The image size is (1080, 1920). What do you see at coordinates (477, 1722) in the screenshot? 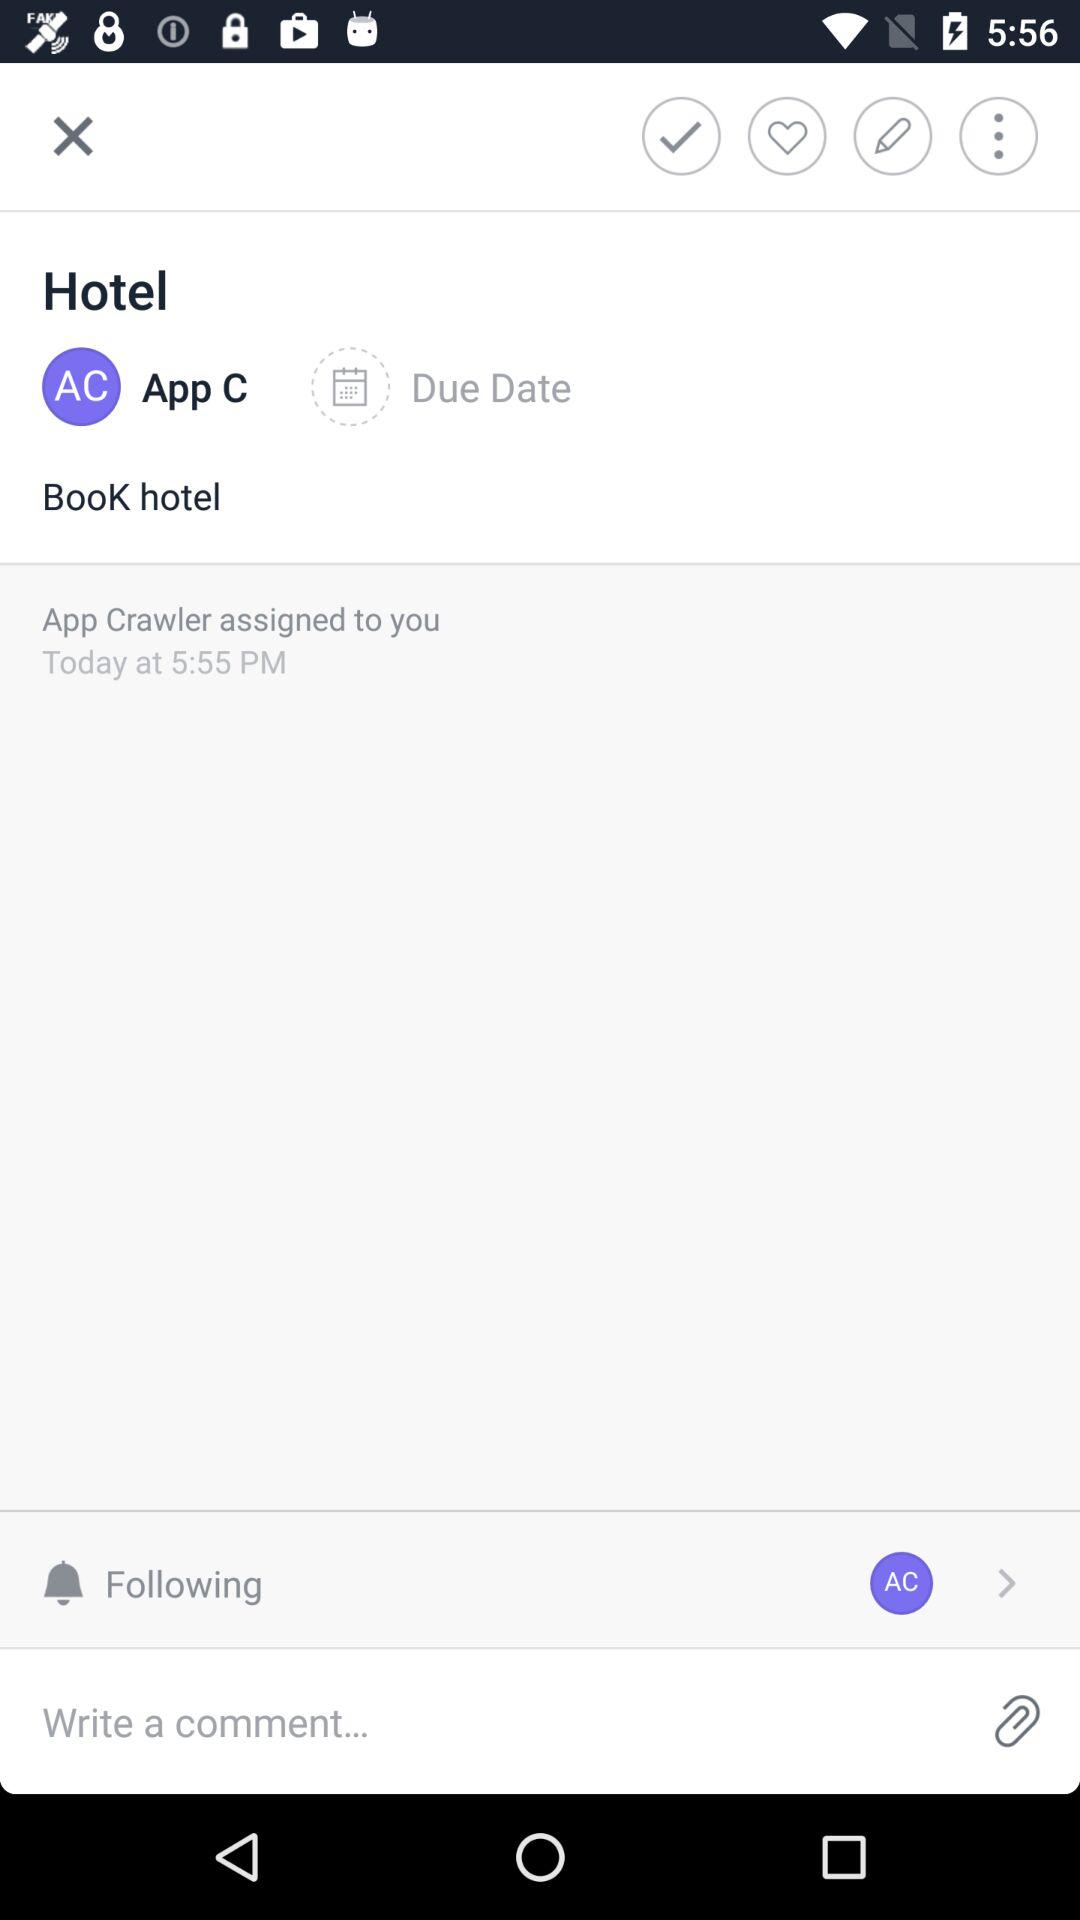
I see `turn off icon below following item` at bounding box center [477, 1722].